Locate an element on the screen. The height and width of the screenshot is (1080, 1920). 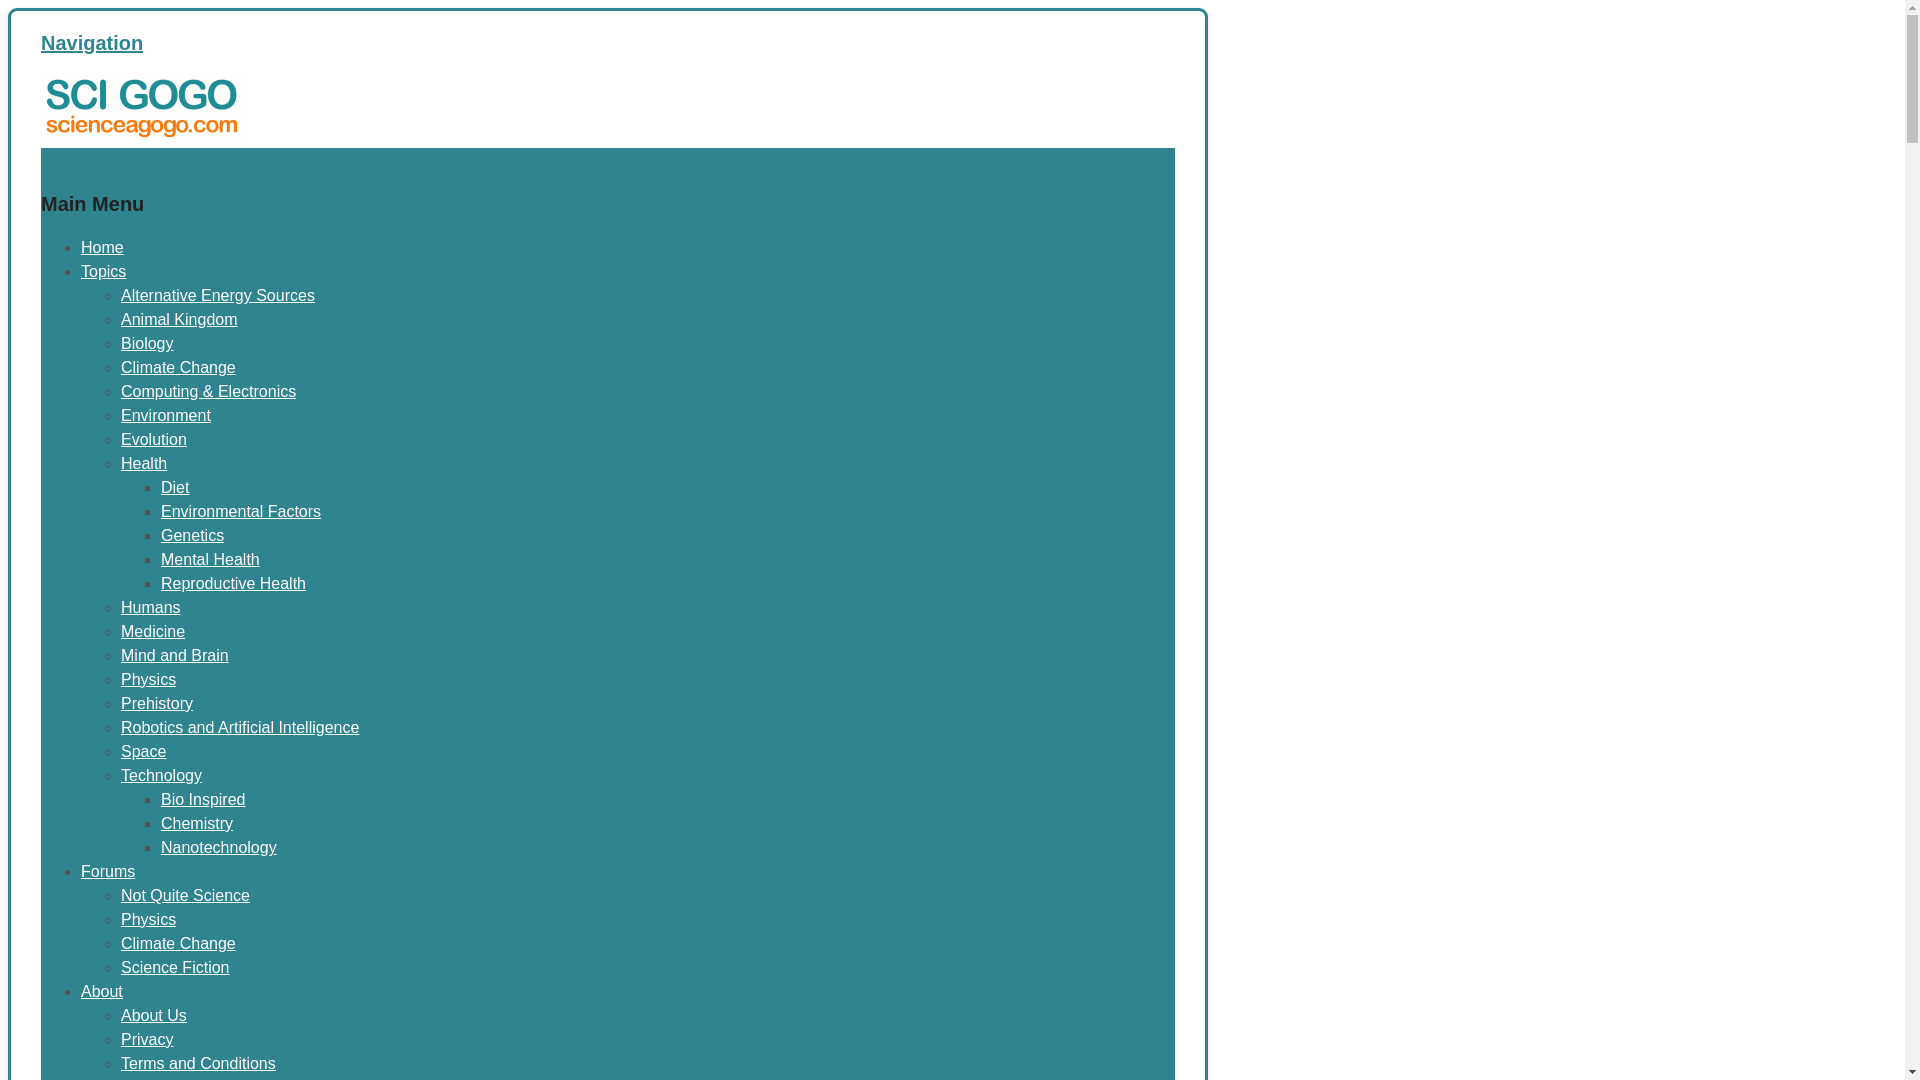
Technology is located at coordinates (160, 775).